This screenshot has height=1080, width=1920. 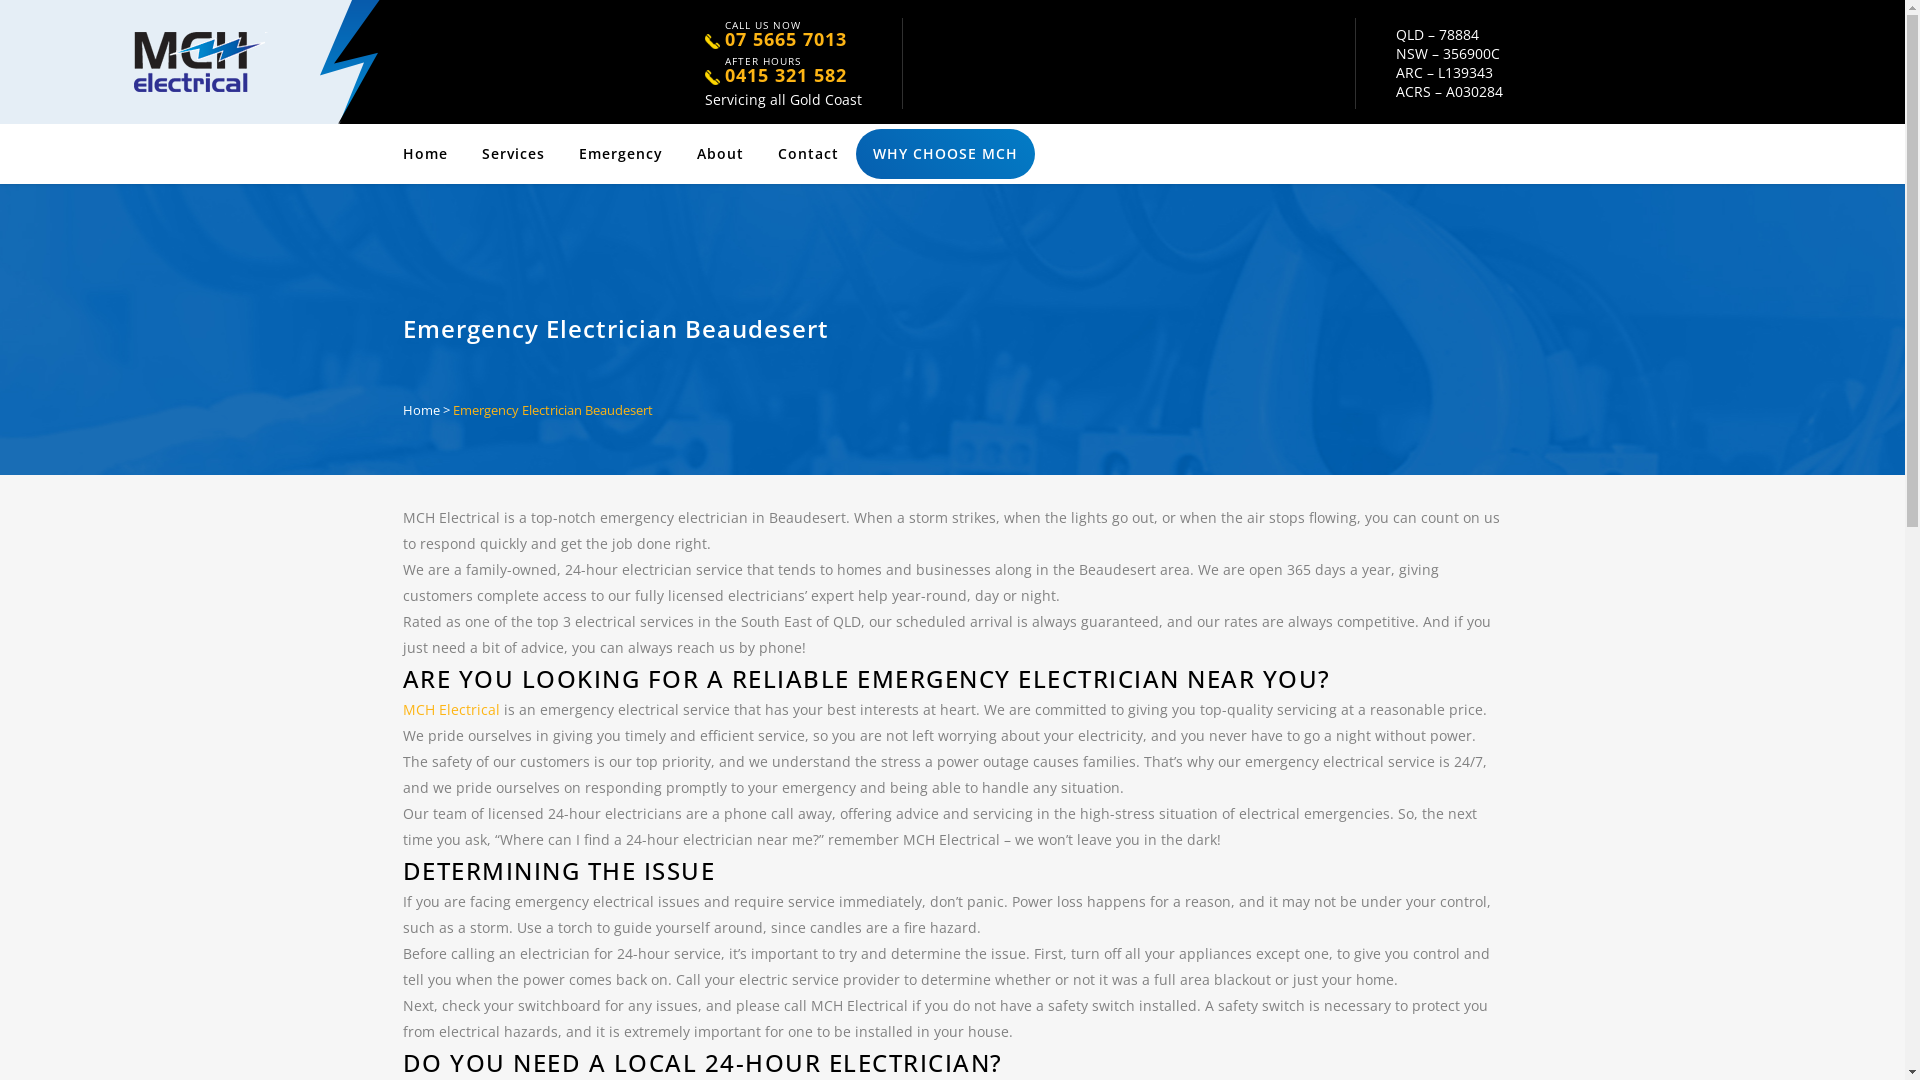 What do you see at coordinates (433, 154) in the screenshot?
I see `Home` at bounding box center [433, 154].